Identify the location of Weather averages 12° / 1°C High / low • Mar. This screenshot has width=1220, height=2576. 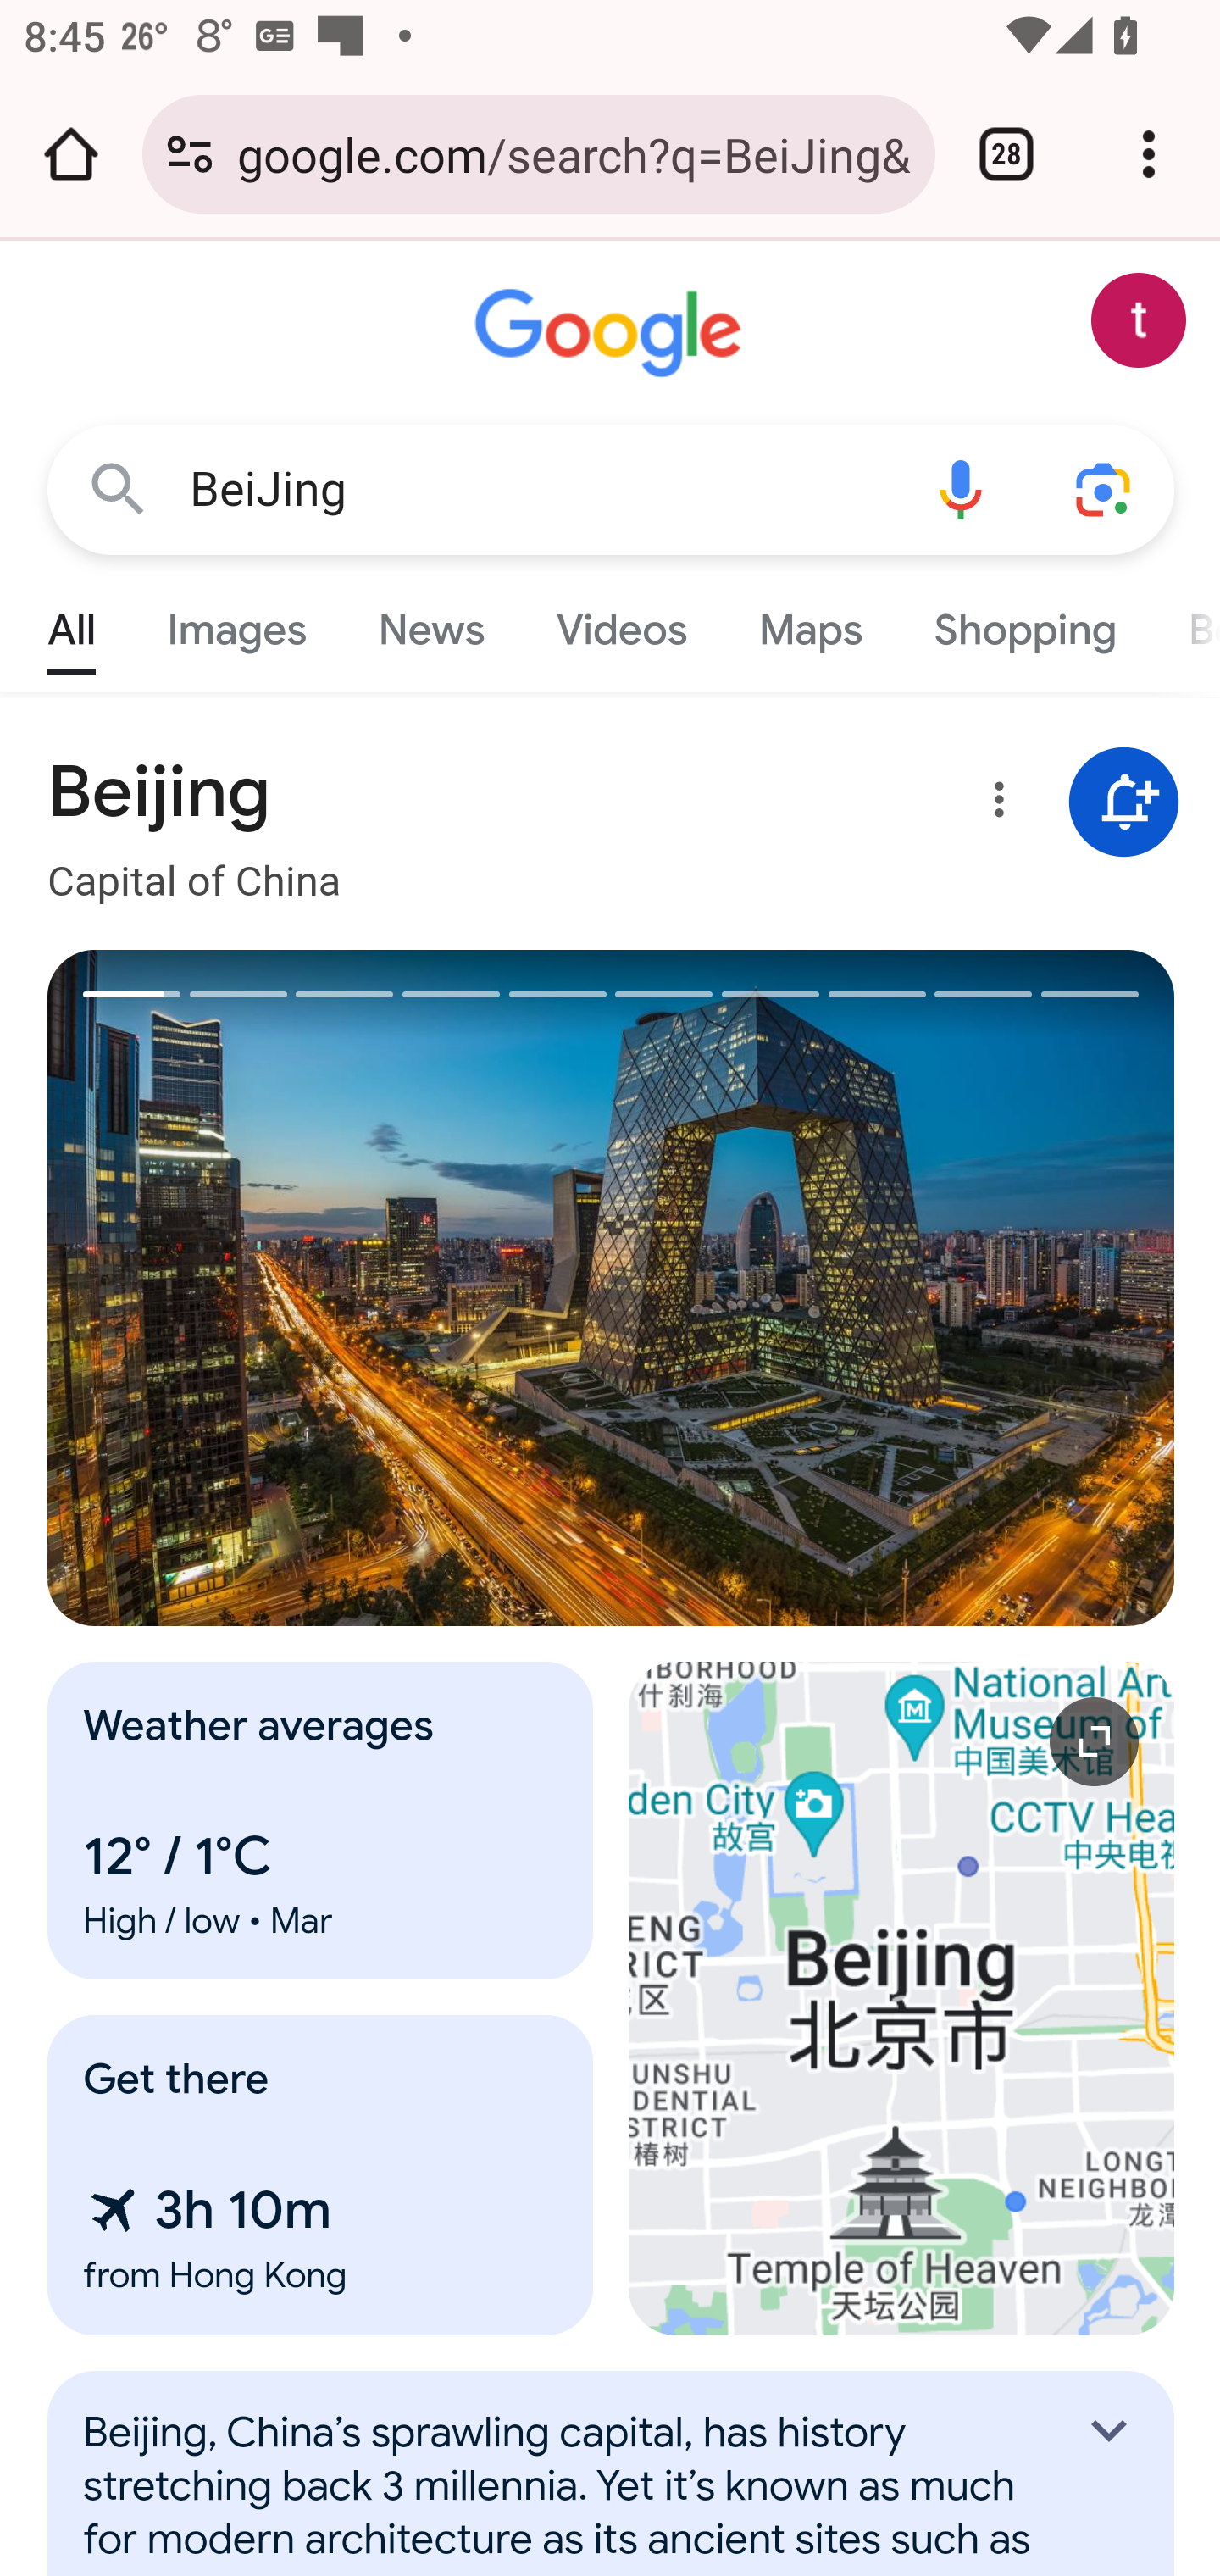
(321, 1820).